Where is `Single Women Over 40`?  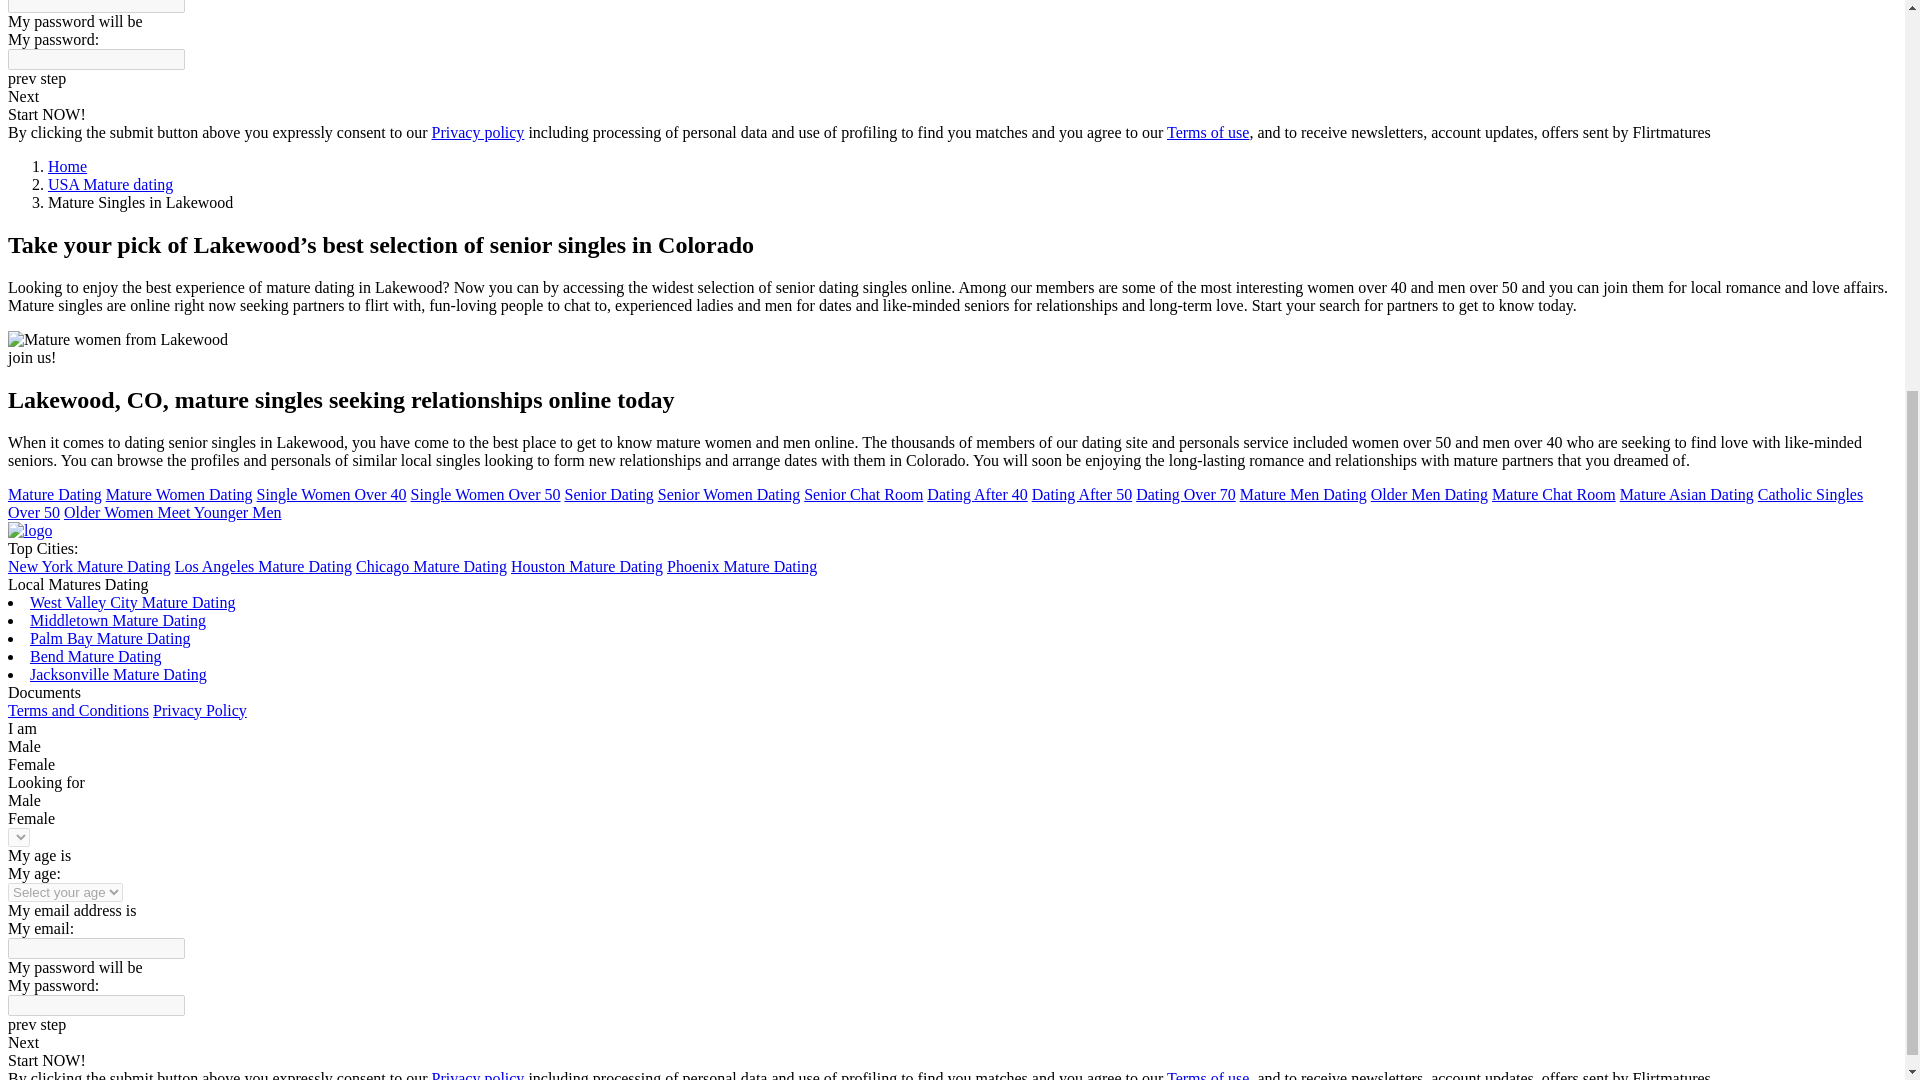 Single Women Over 40 is located at coordinates (332, 493).